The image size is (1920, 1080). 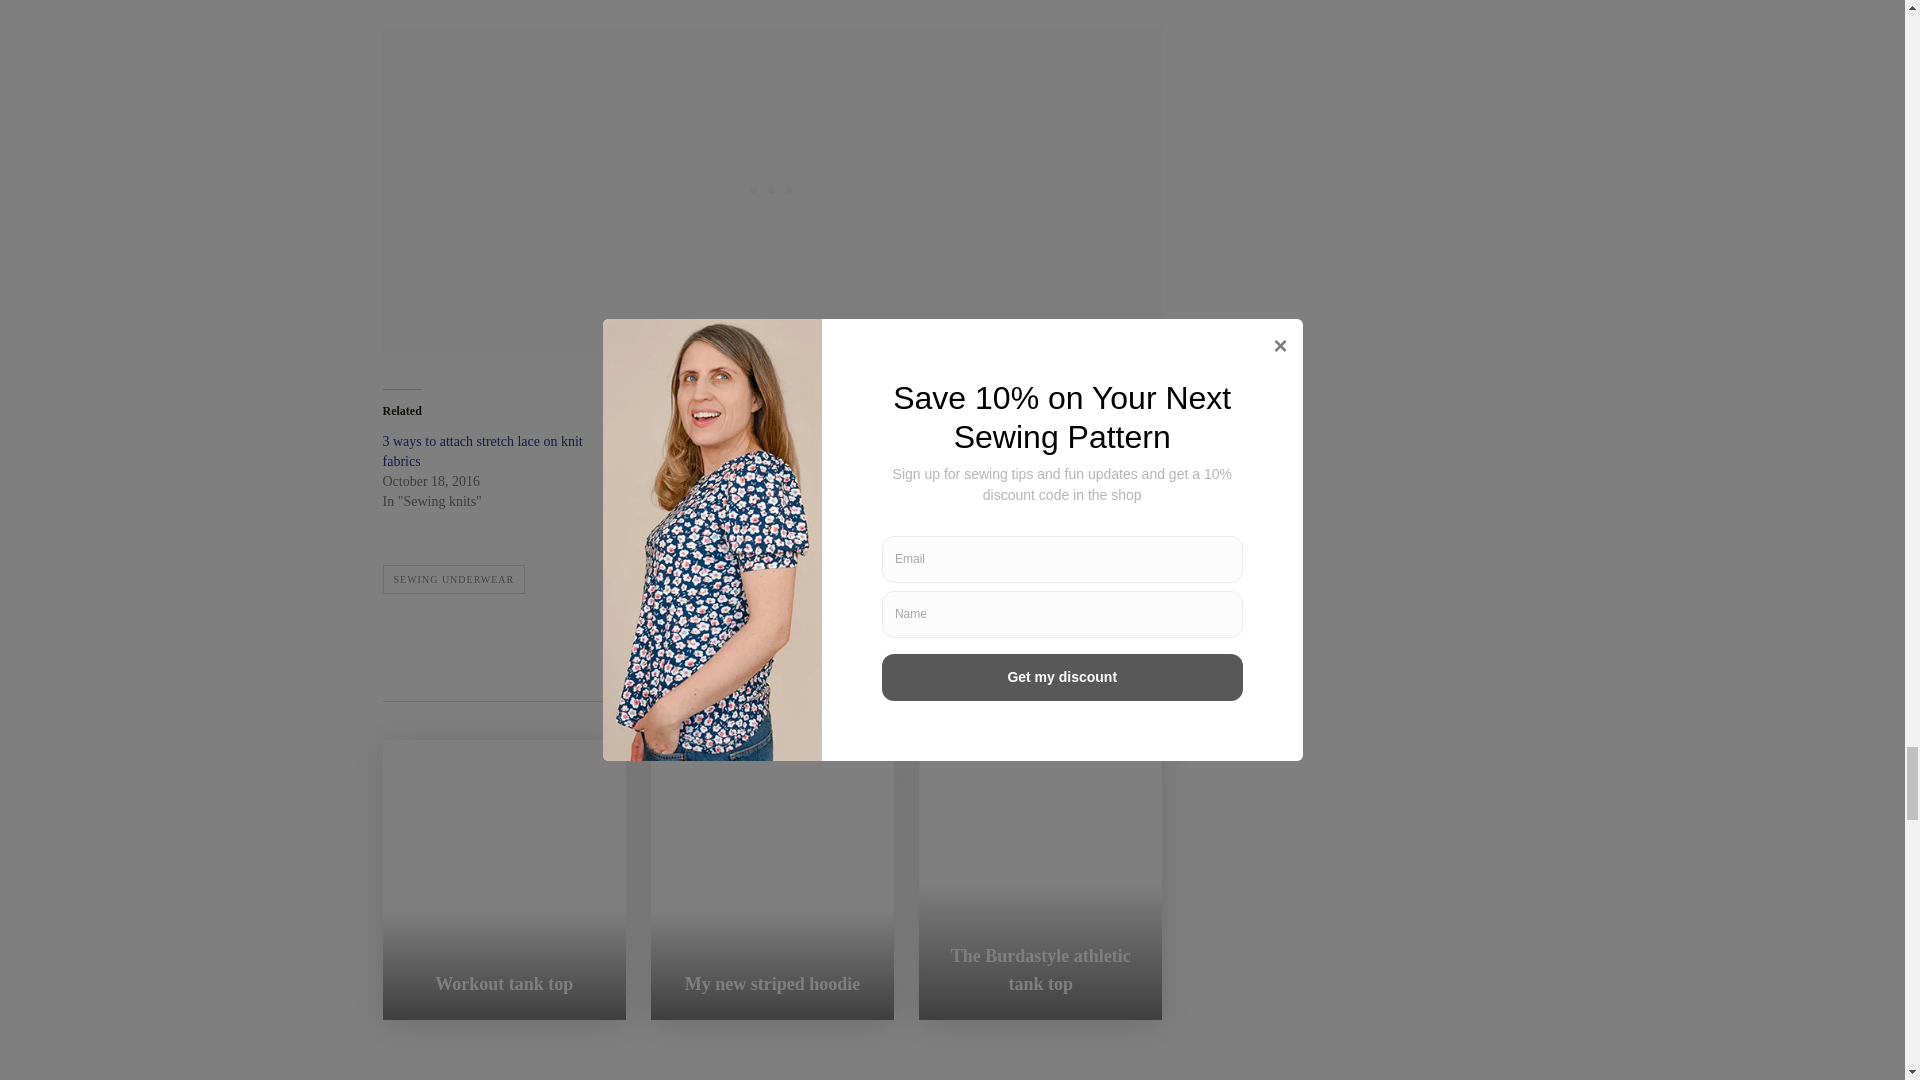 I want to click on Clothes I sewed in 2016: October to December, so click(x=997, y=451).